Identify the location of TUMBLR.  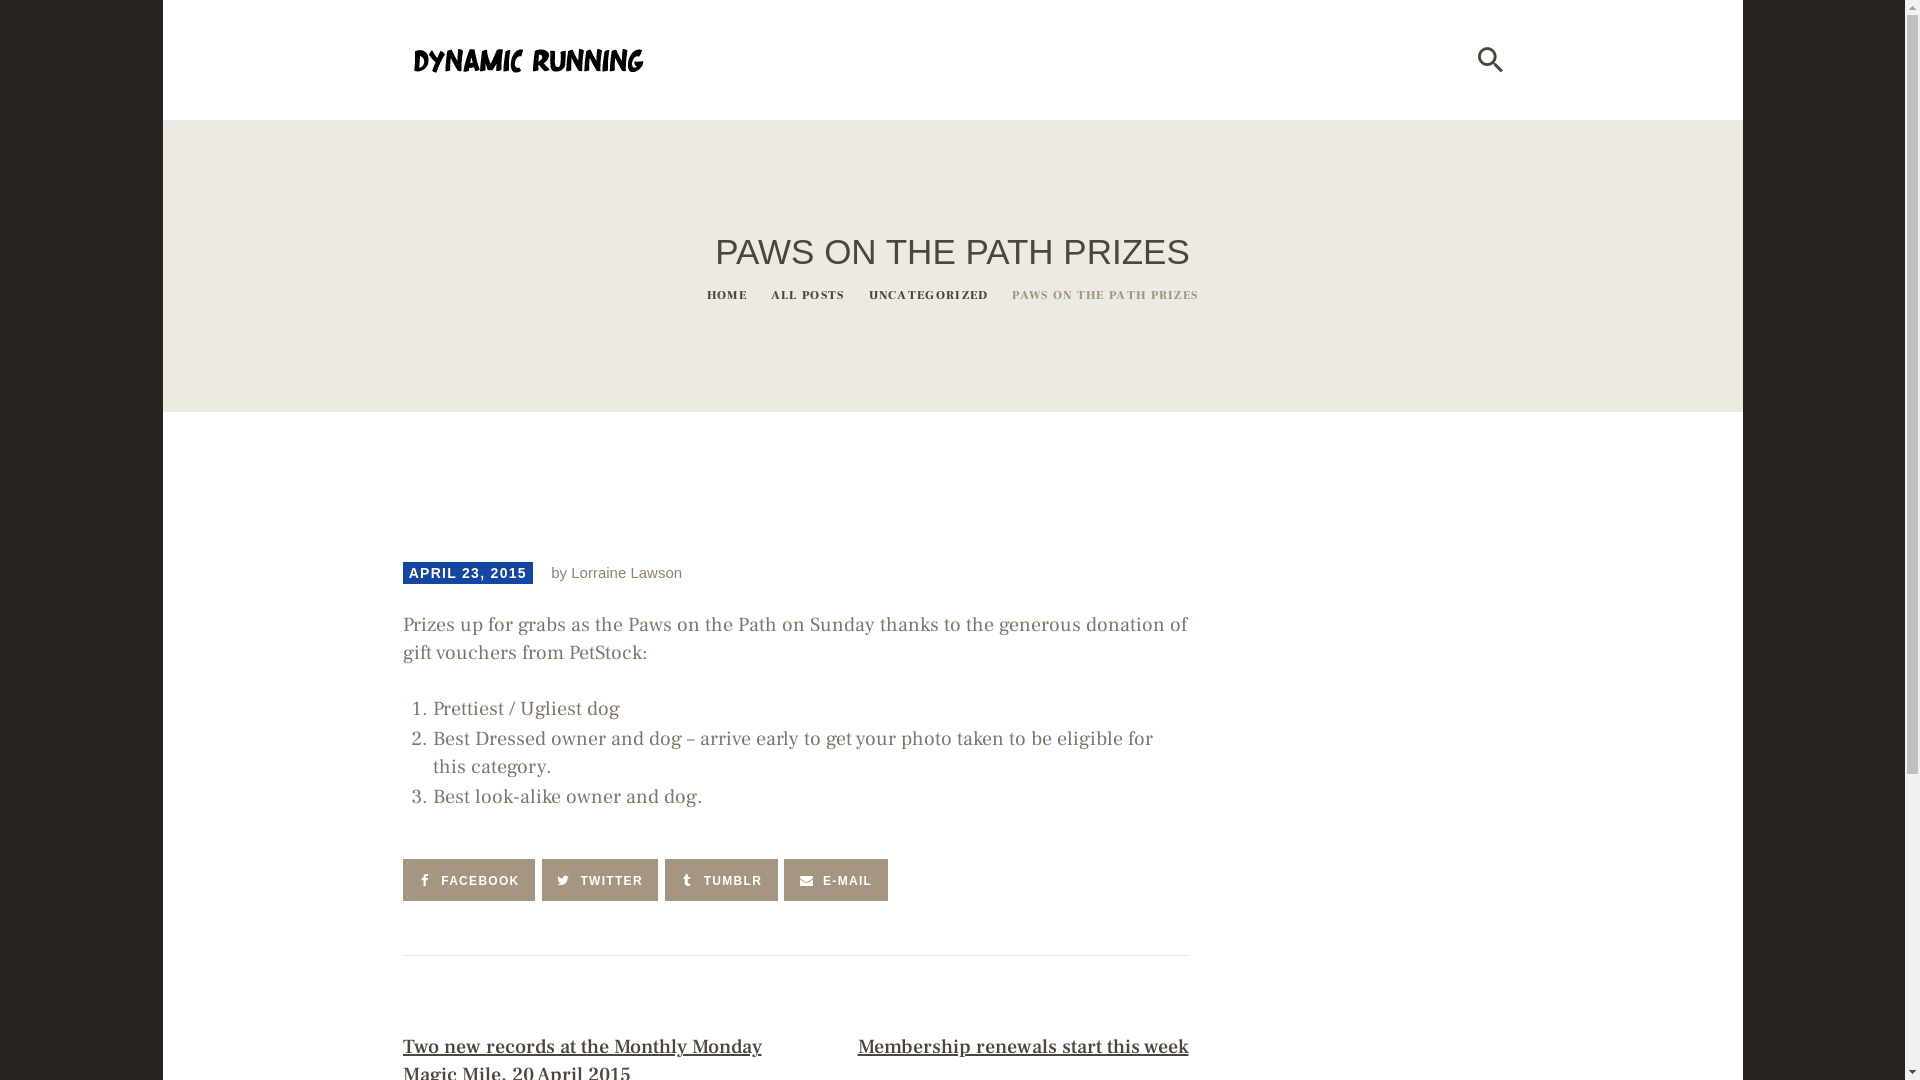
(722, 880).